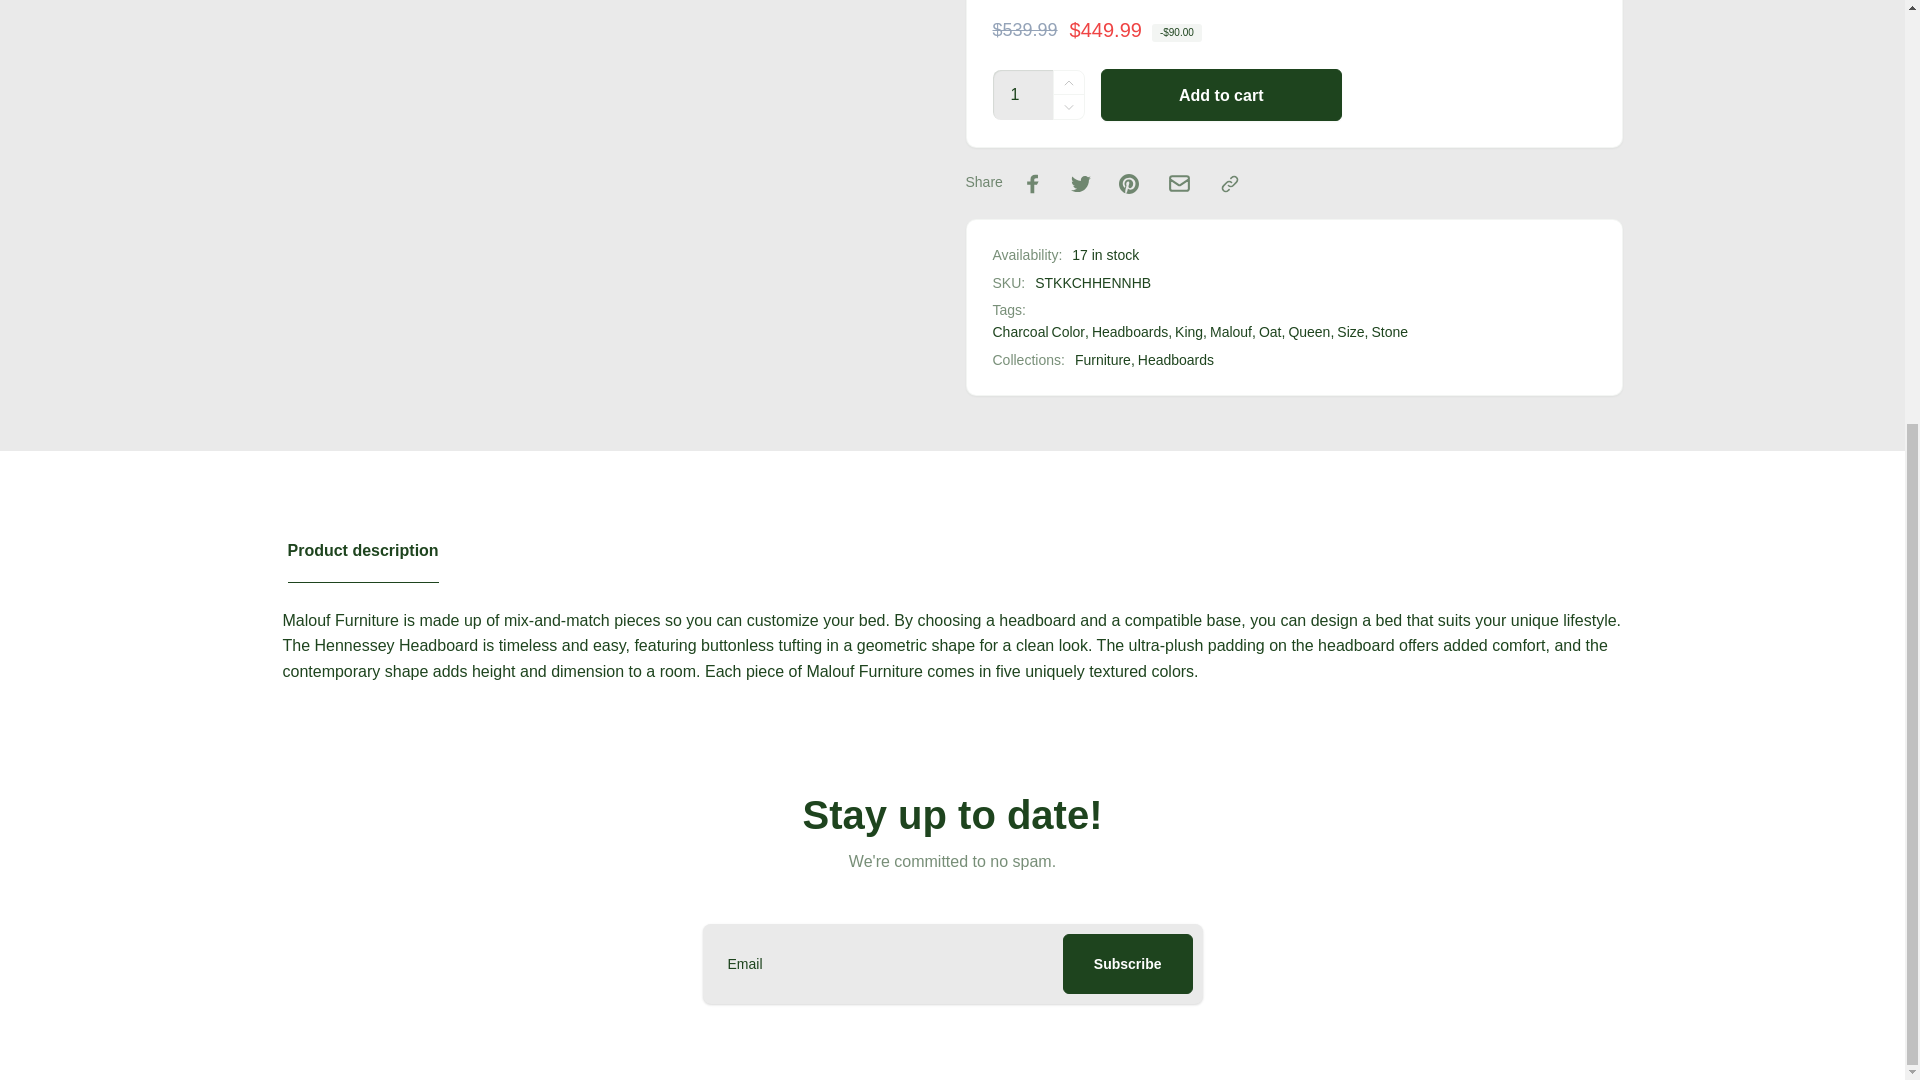  Describe the element at coordinates (1309, 332) in the screenshot. I see `Show products matching tag Queen` at that location.